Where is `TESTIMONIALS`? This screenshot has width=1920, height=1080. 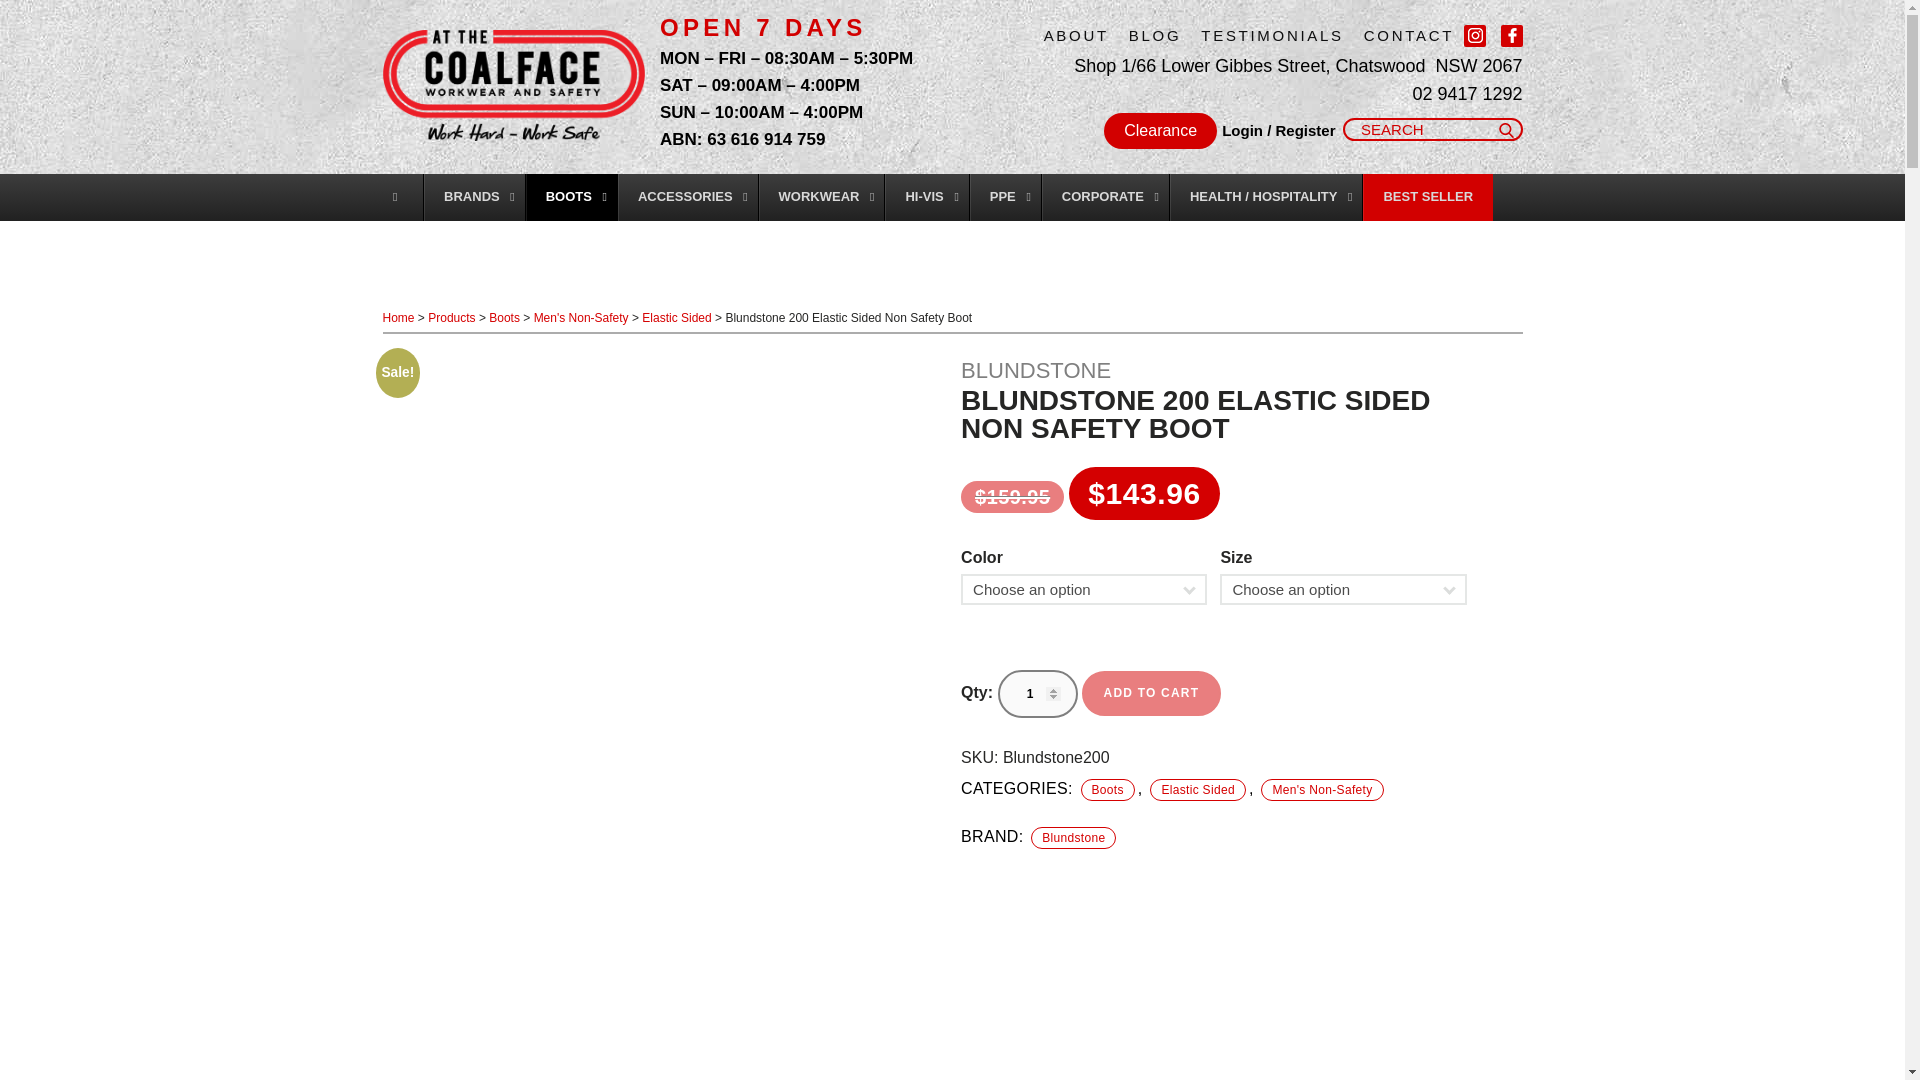
TESTIMONIALS is located at coordinates (1282, 36).